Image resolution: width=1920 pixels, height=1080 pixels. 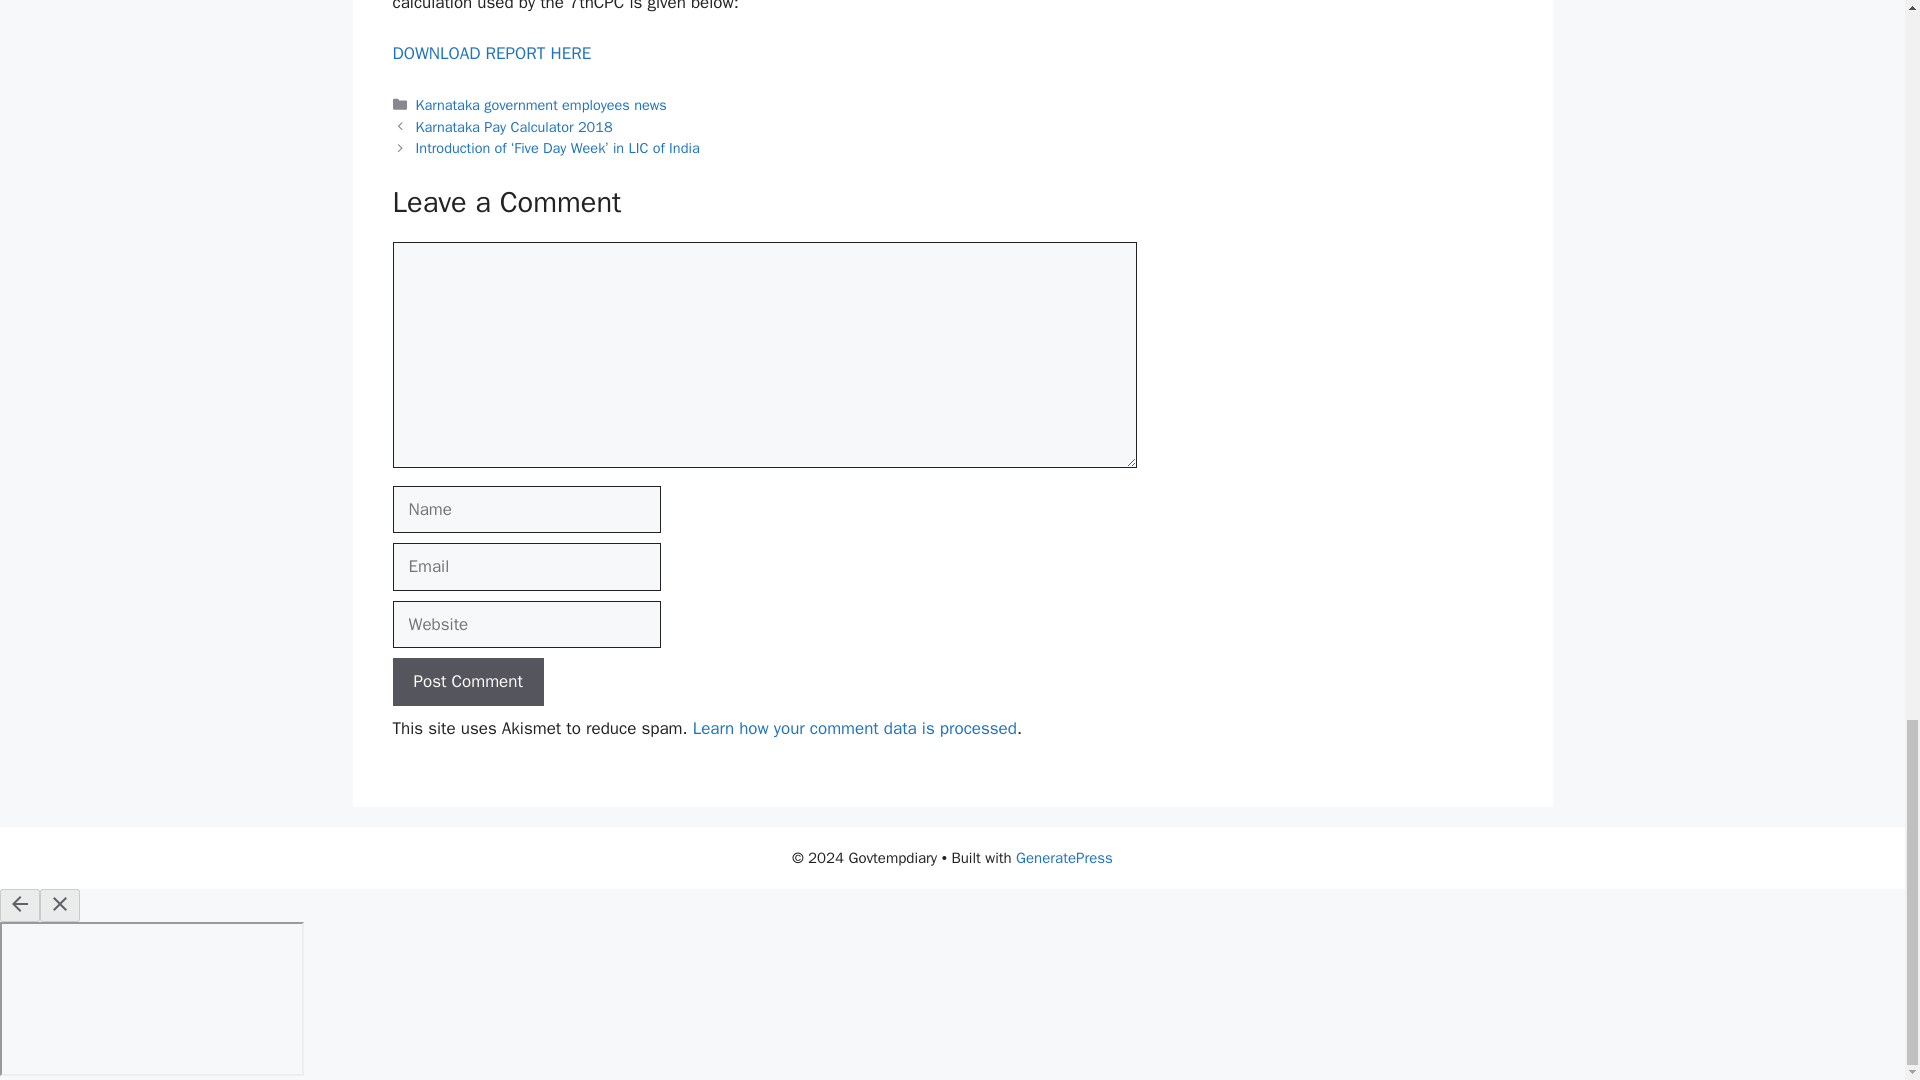 What do you see at coordinates (491, 53) in the screenshot?
I see `DOWNLOAD REPORT HERE` at bounding box center [491, 53].